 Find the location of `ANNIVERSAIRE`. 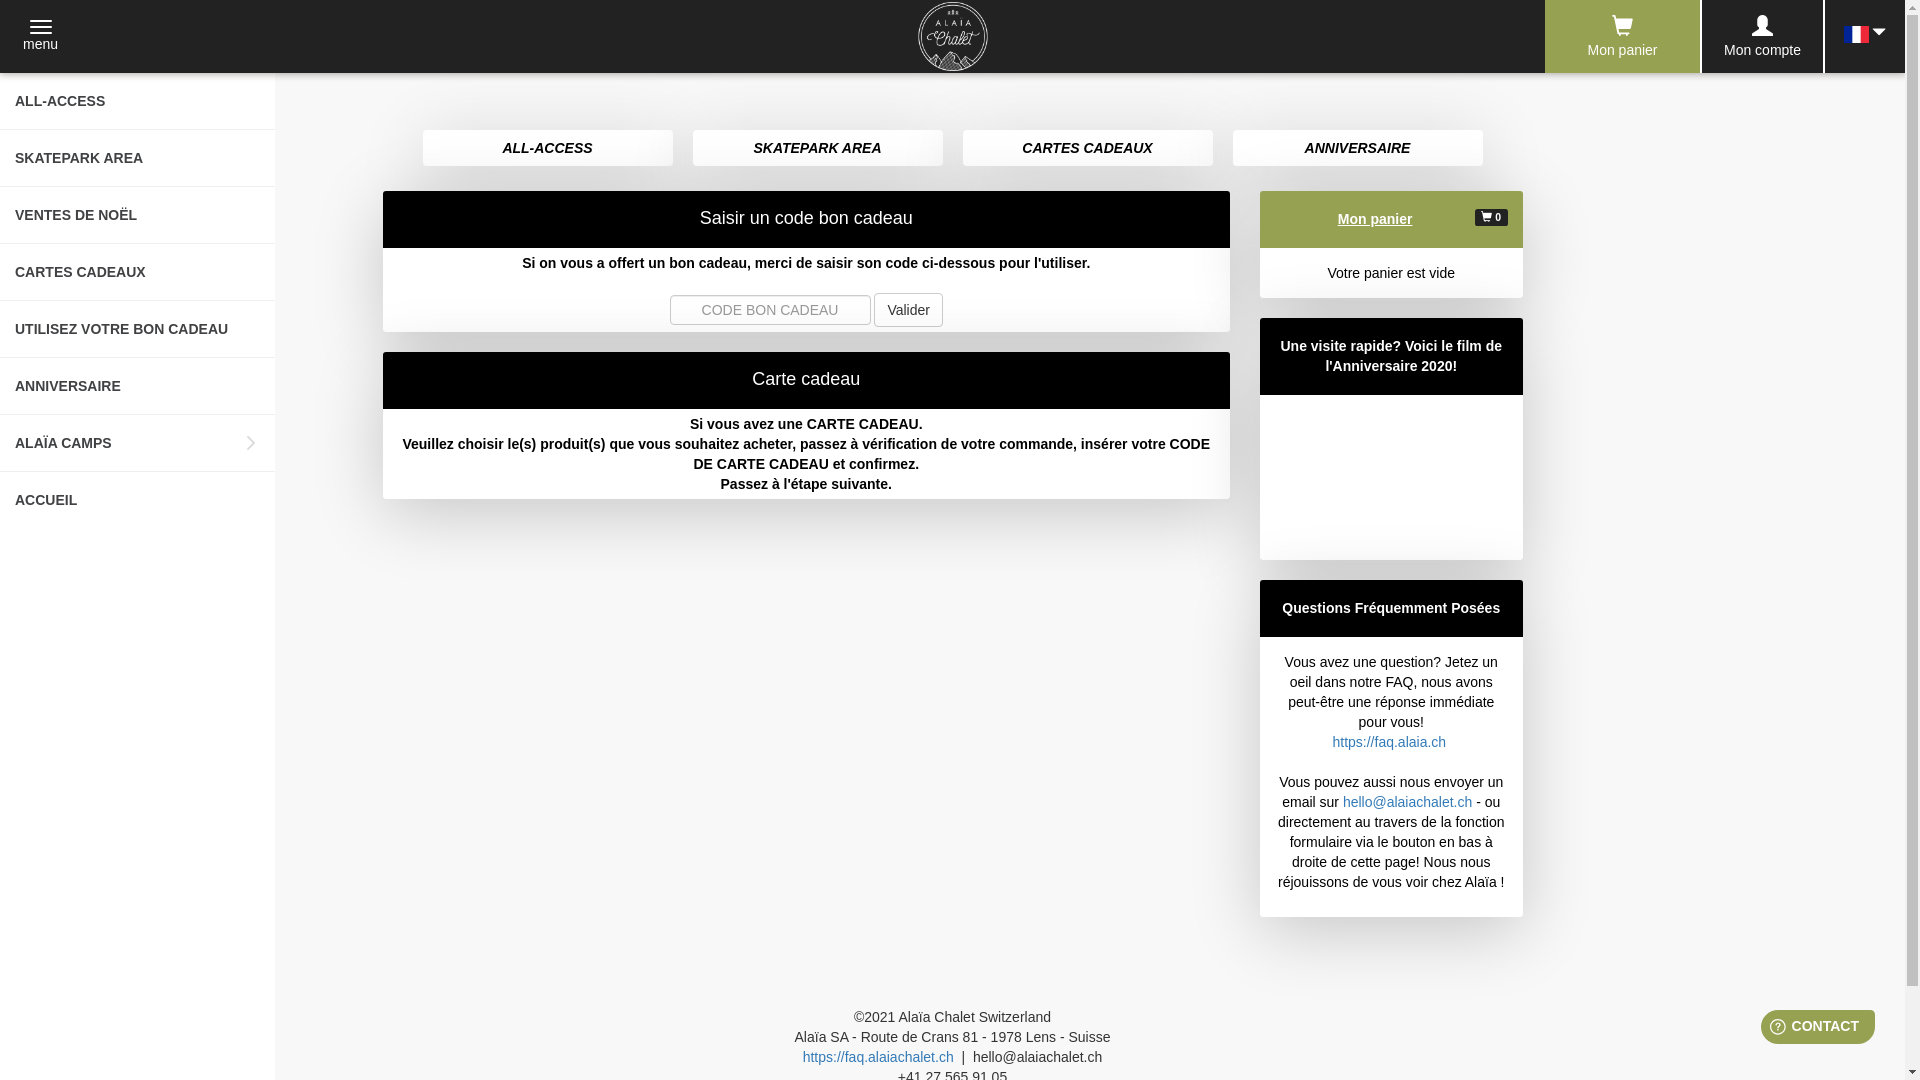

ANNIVERSAIRE is located at coordinates (138, 386).